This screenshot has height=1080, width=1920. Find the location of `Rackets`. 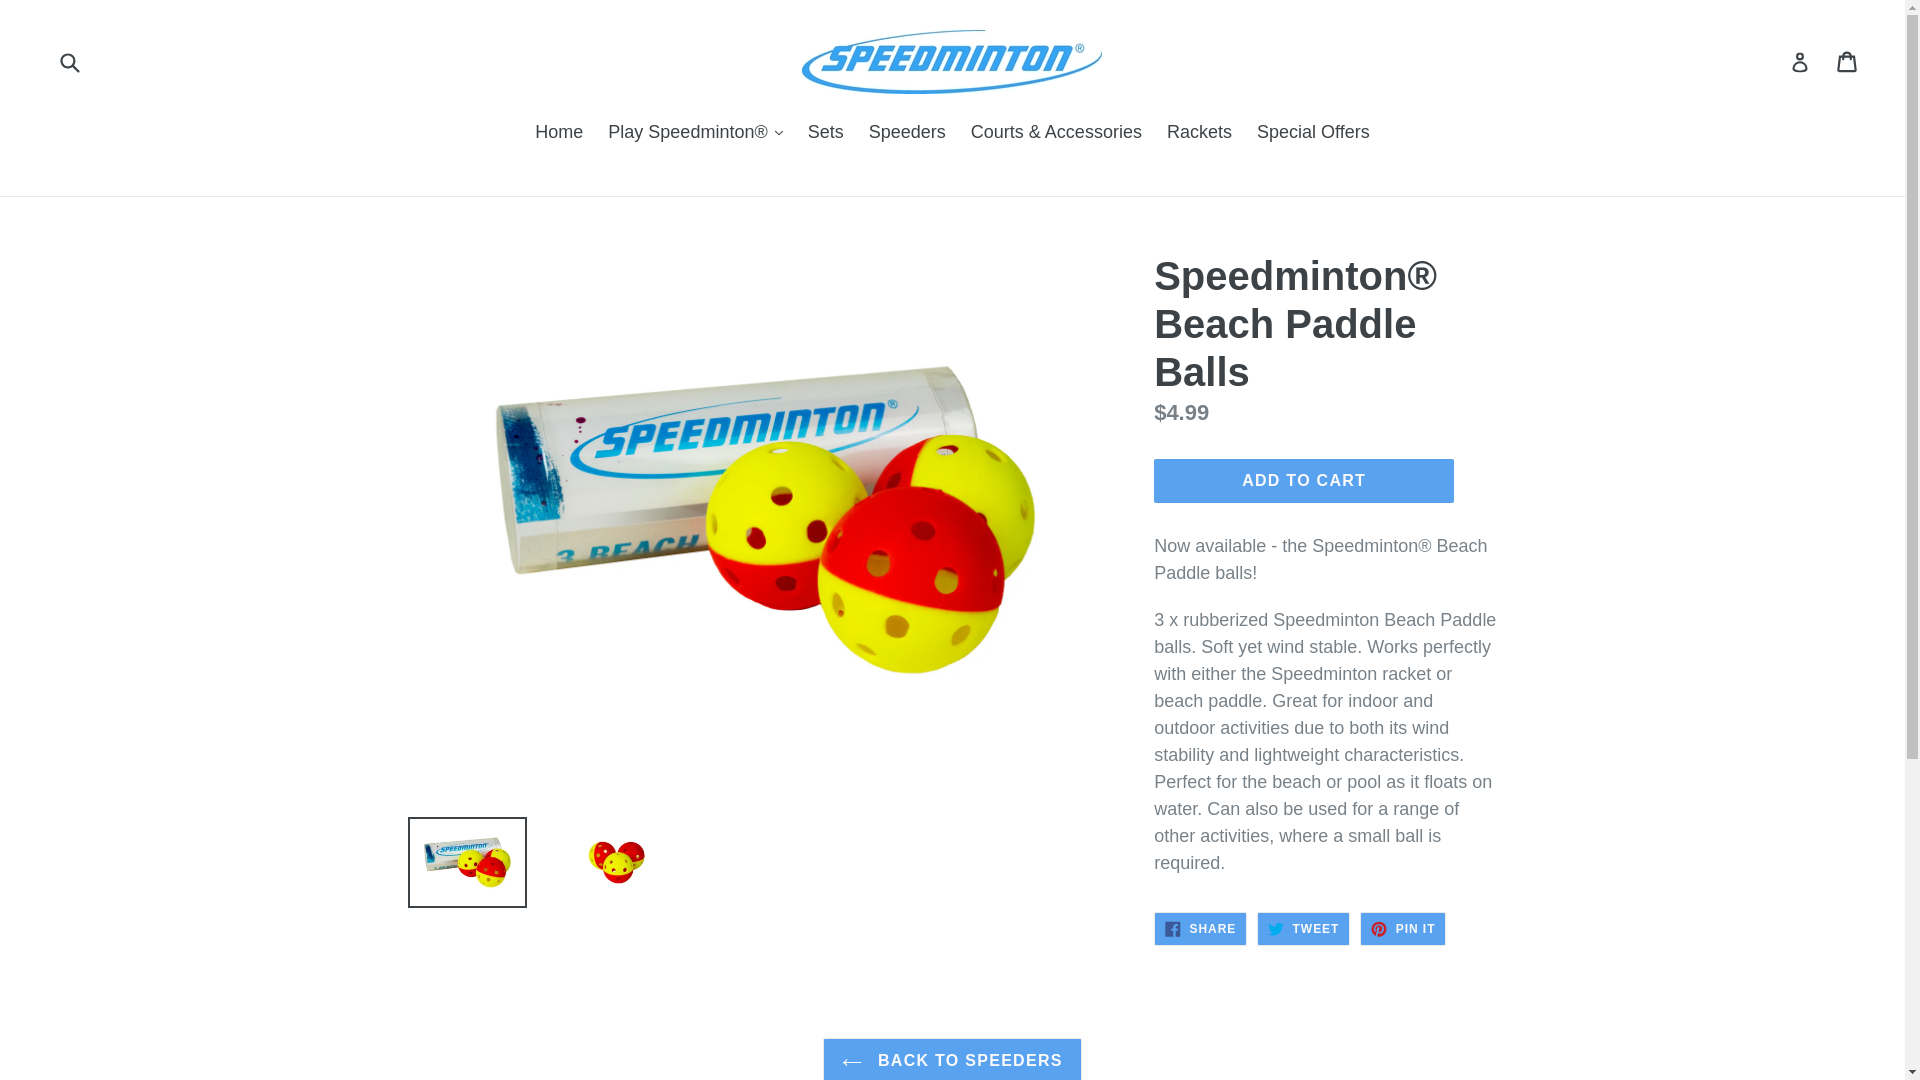

Rackets is located at coordinates (1200, 134).